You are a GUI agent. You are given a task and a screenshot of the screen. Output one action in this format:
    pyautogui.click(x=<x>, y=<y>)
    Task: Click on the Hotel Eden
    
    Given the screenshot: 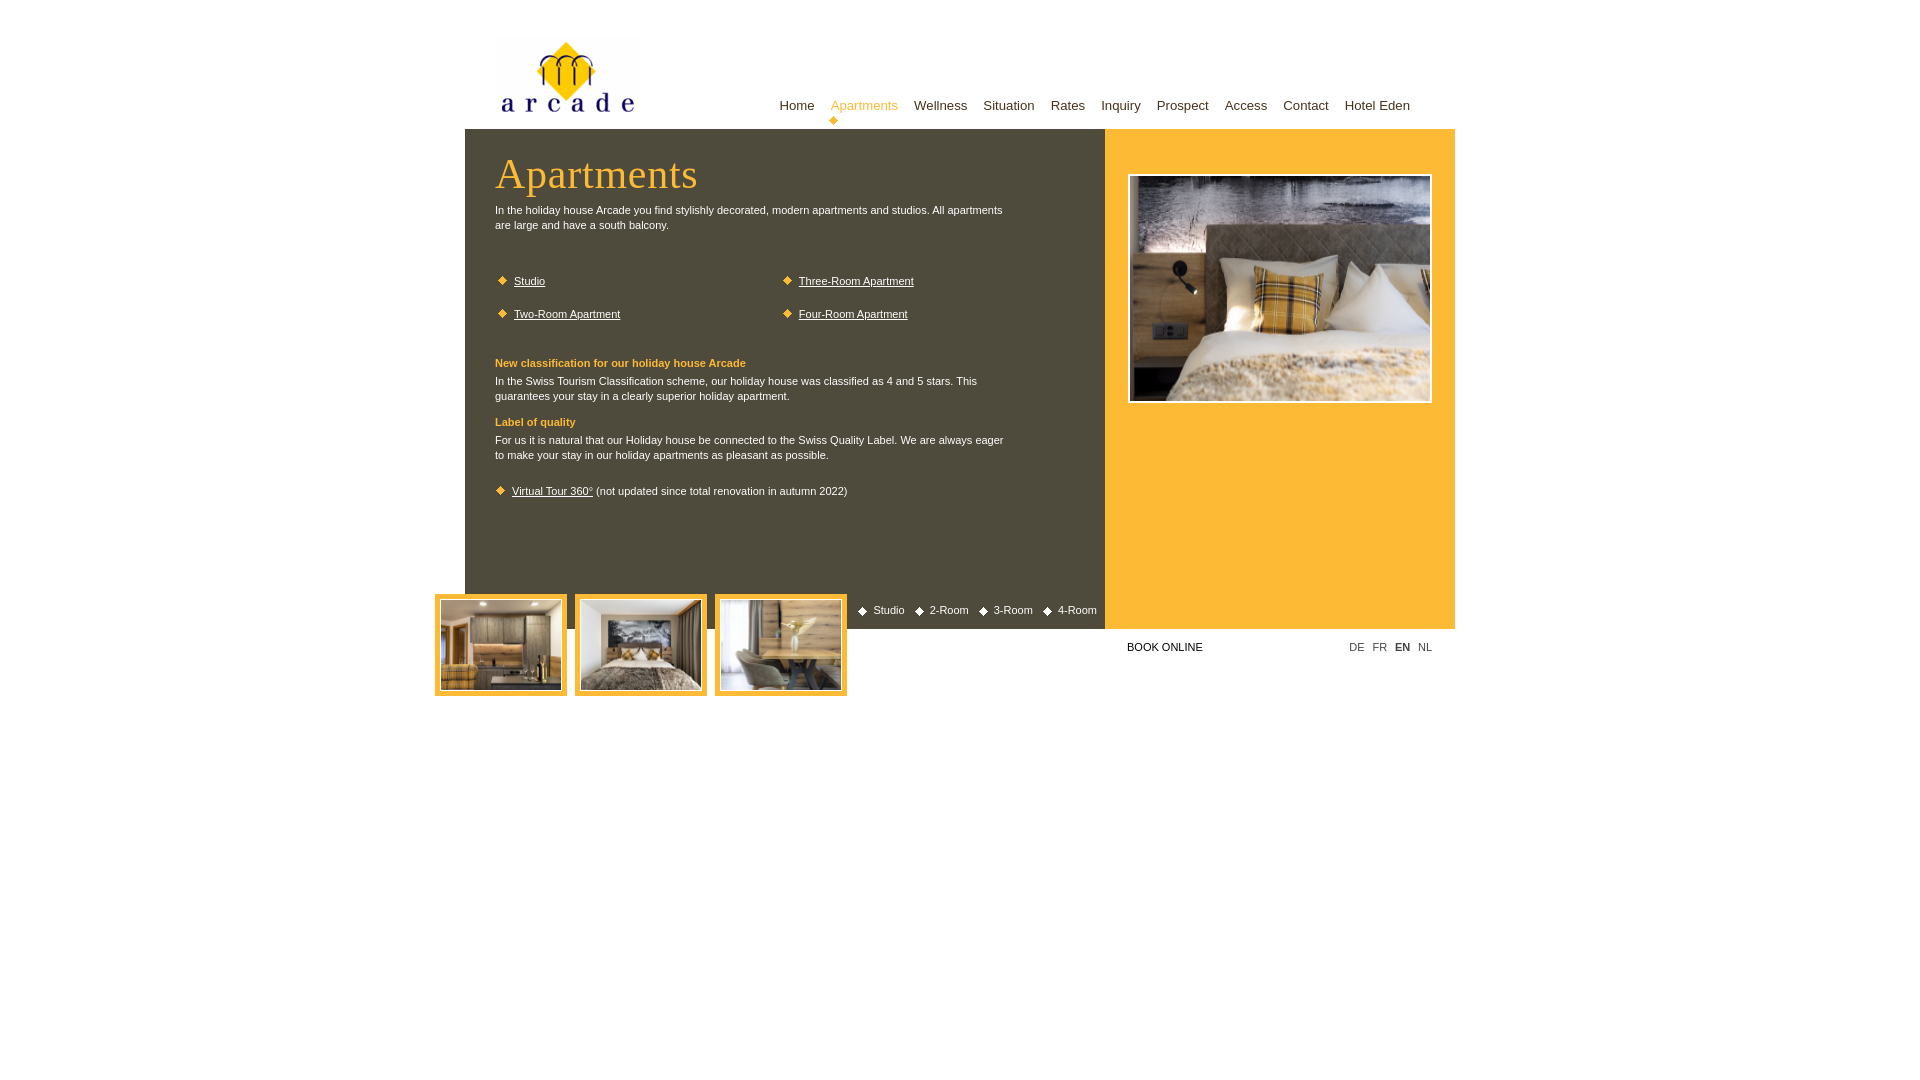 What is the action you would take?
    pyautogui.click(x=1377, y=111)
    